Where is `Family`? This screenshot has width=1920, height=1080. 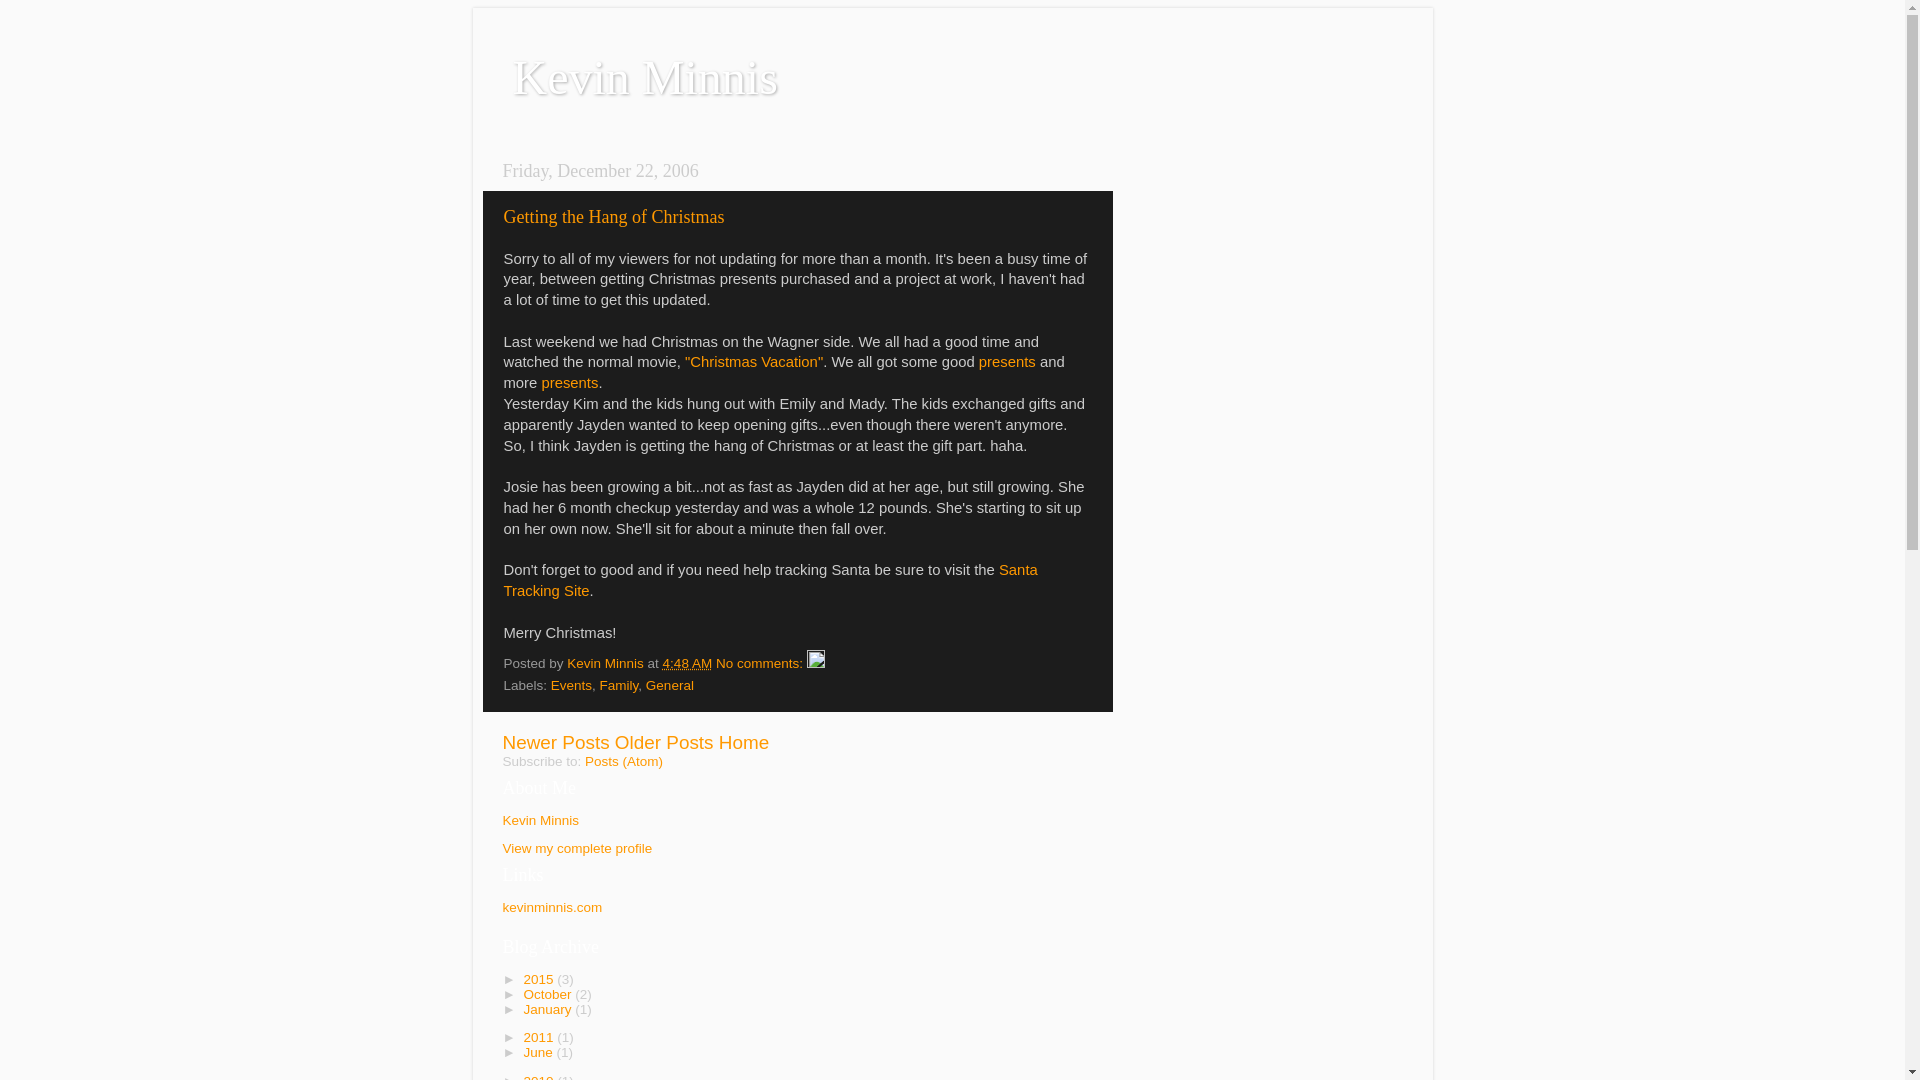 Family is located at coordinates (619, 686).